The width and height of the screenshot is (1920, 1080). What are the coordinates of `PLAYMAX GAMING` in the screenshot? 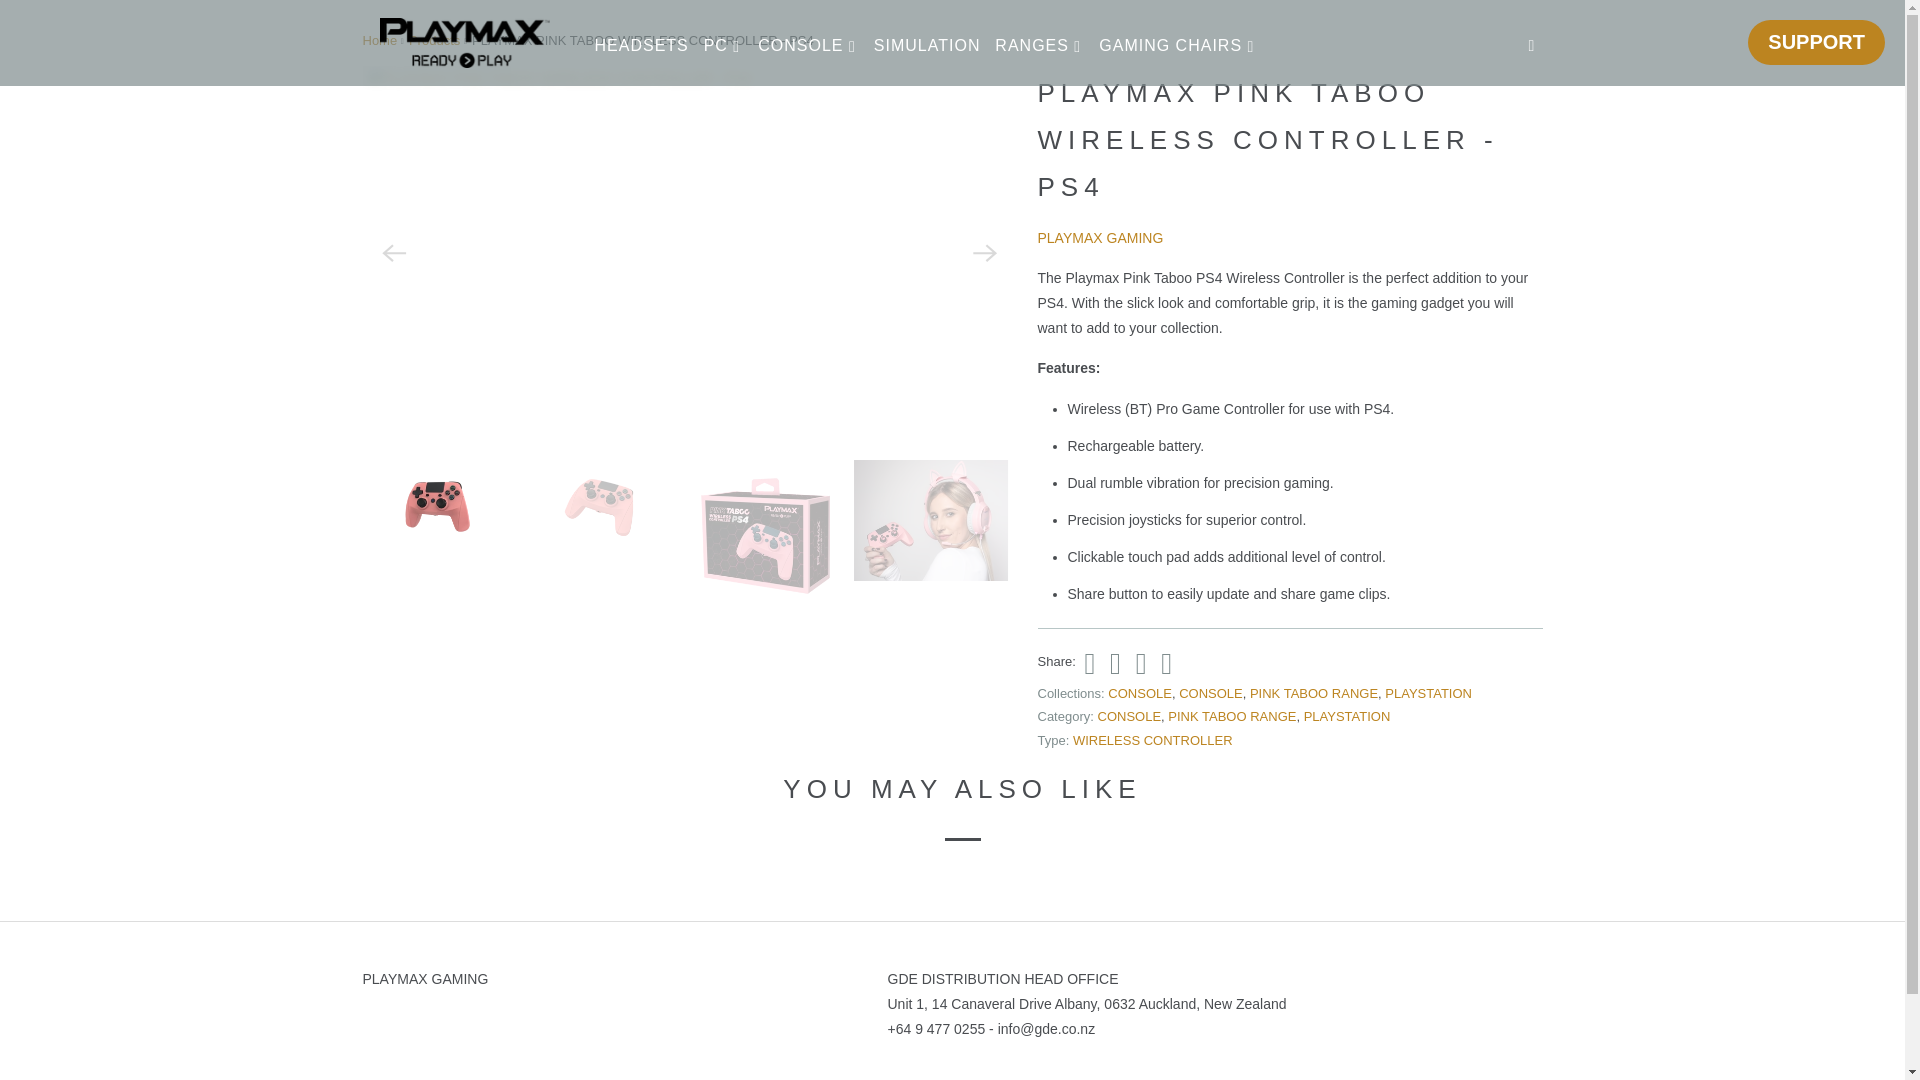 It's located at (380, 40).